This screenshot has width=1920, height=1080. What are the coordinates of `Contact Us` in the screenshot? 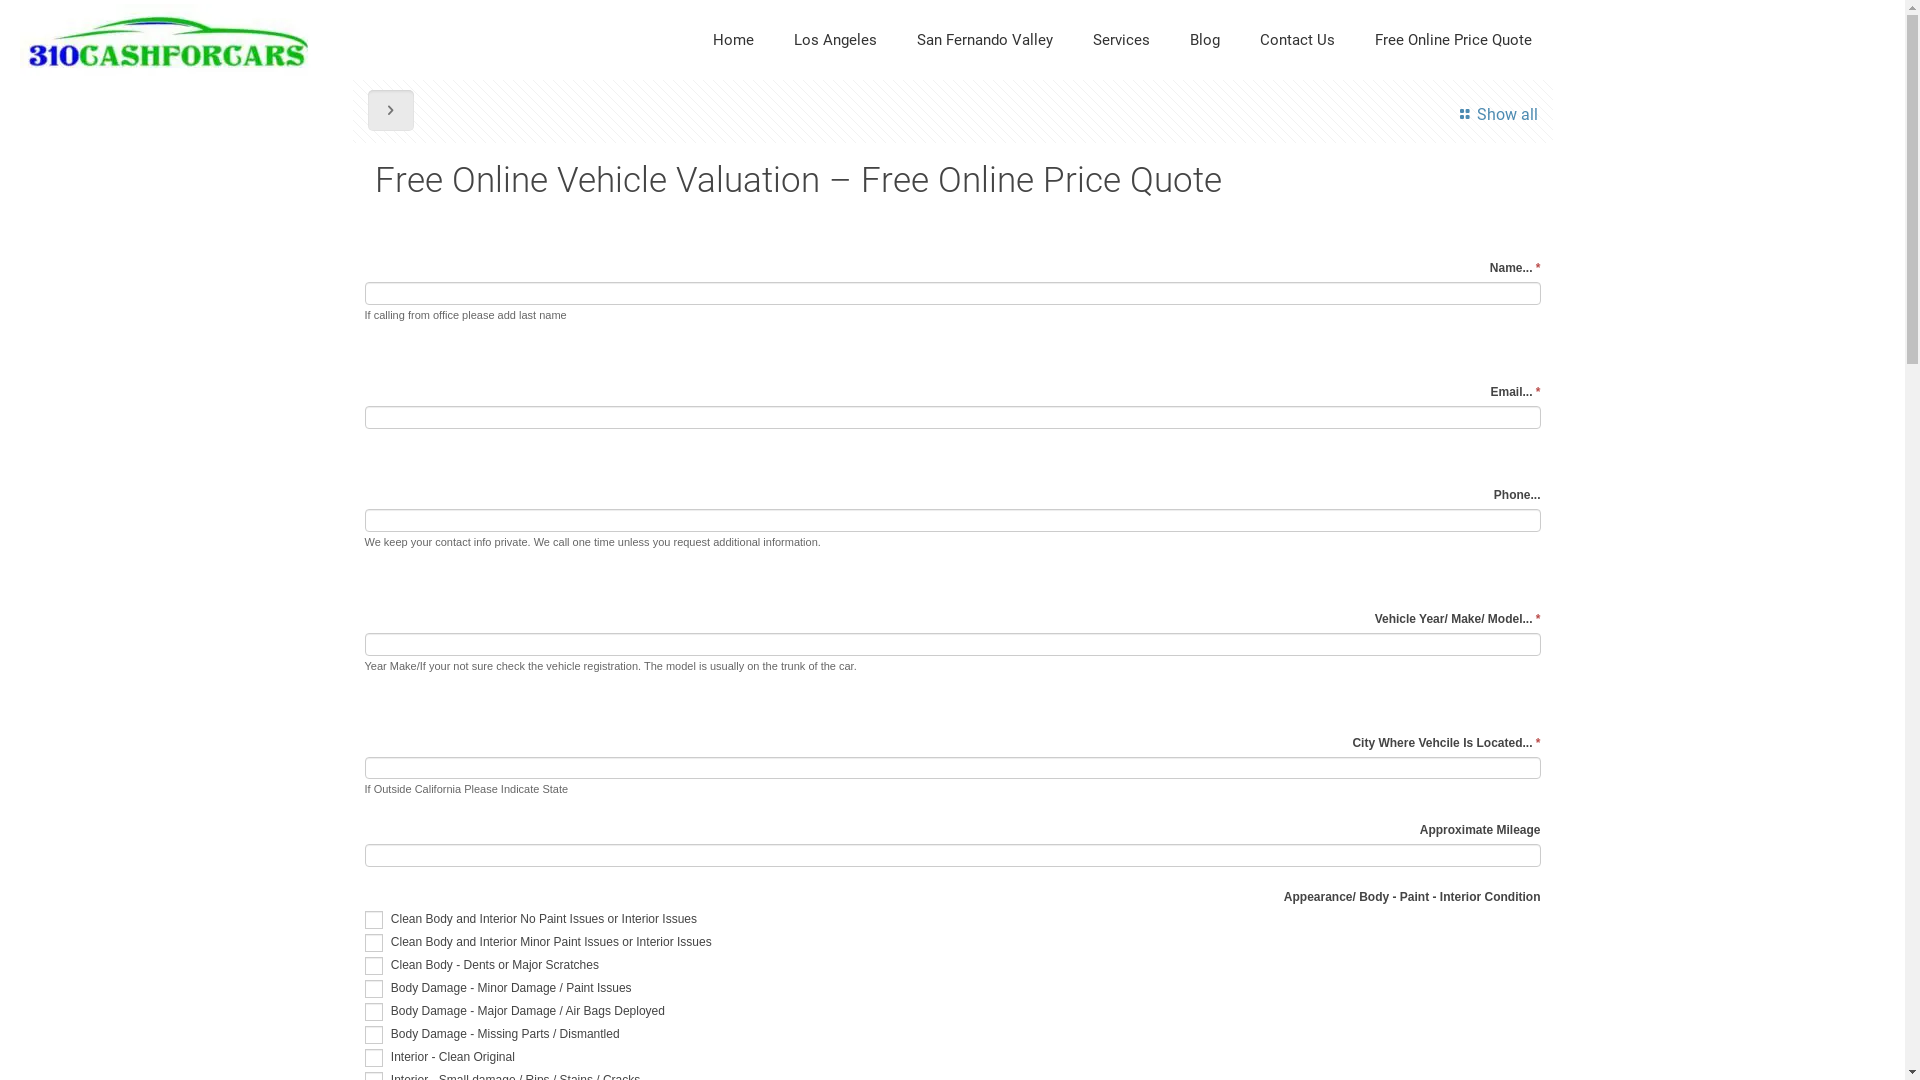 It's located at (1298, 40).